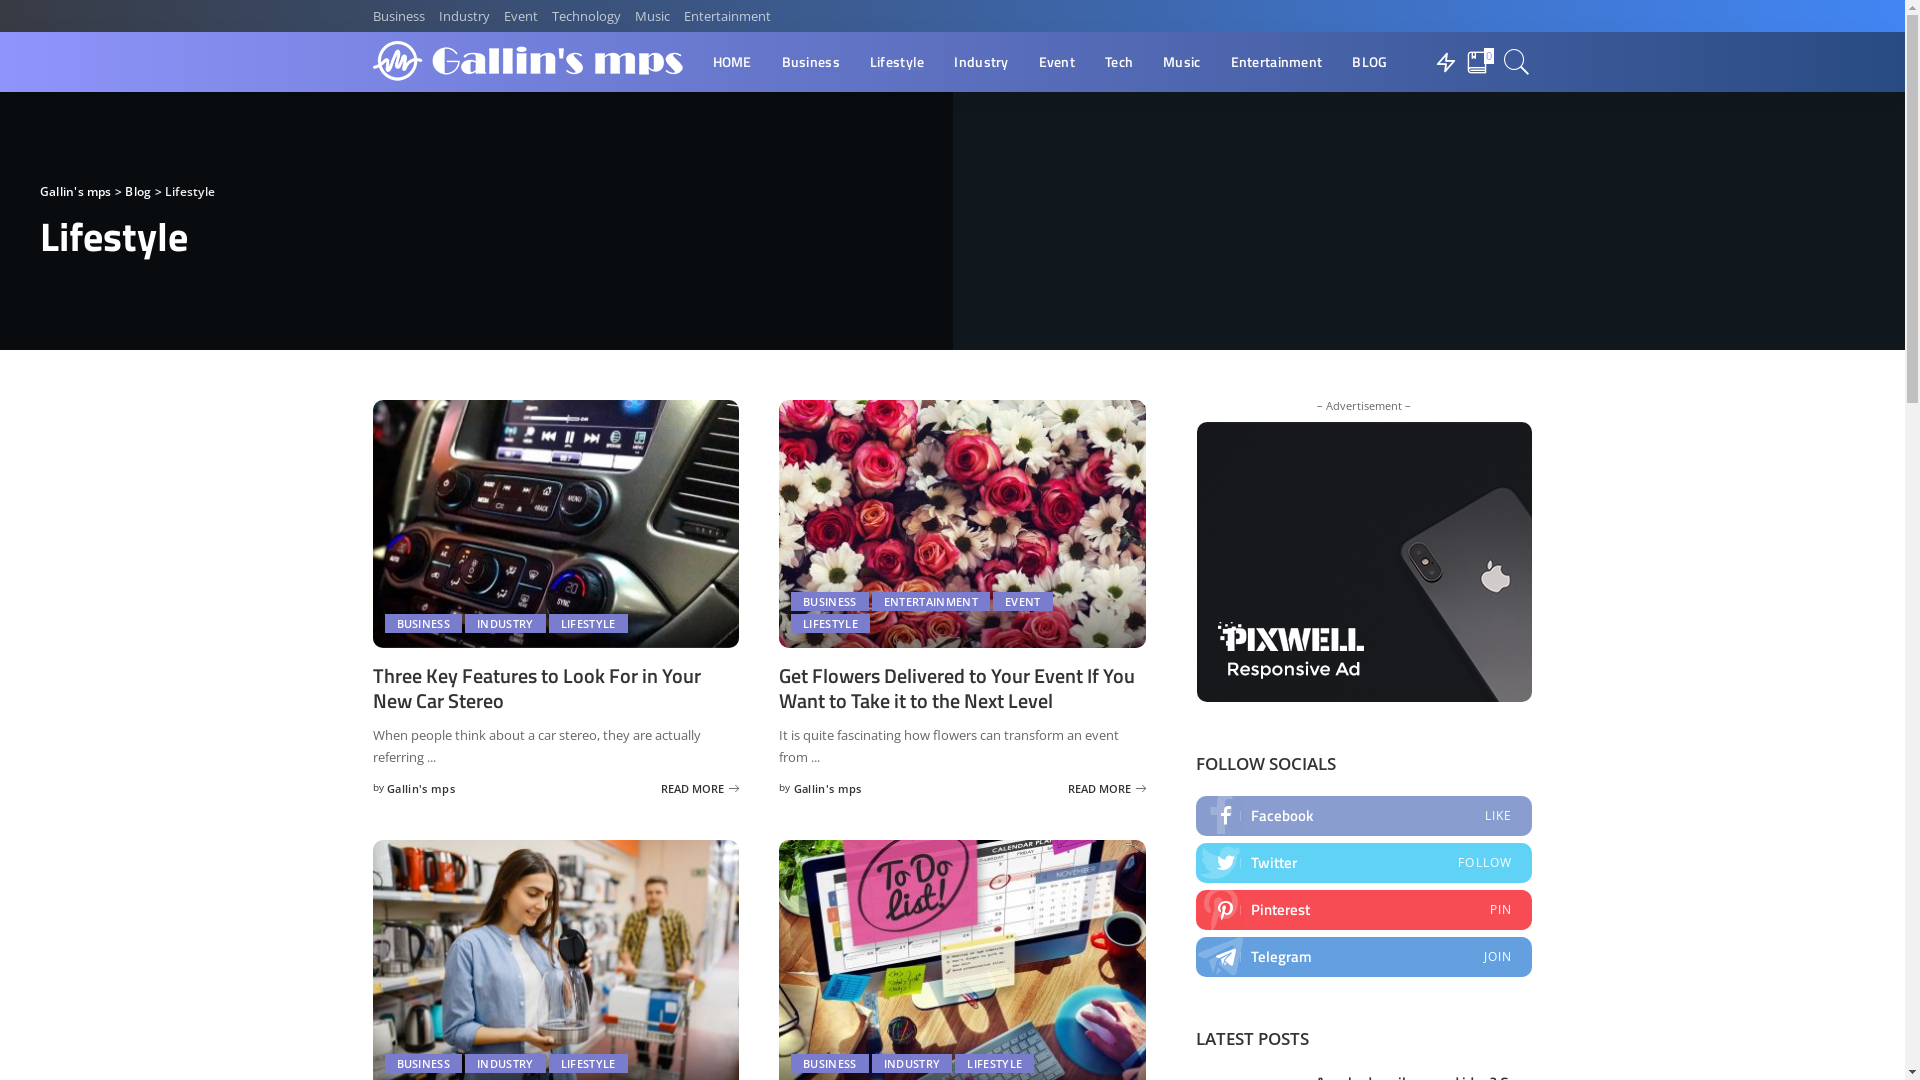 The image size is (1920, 1080). What do you see at coordinates (652, 16) in the screenshot?
I see `Music` at bounding box center [652, 16].